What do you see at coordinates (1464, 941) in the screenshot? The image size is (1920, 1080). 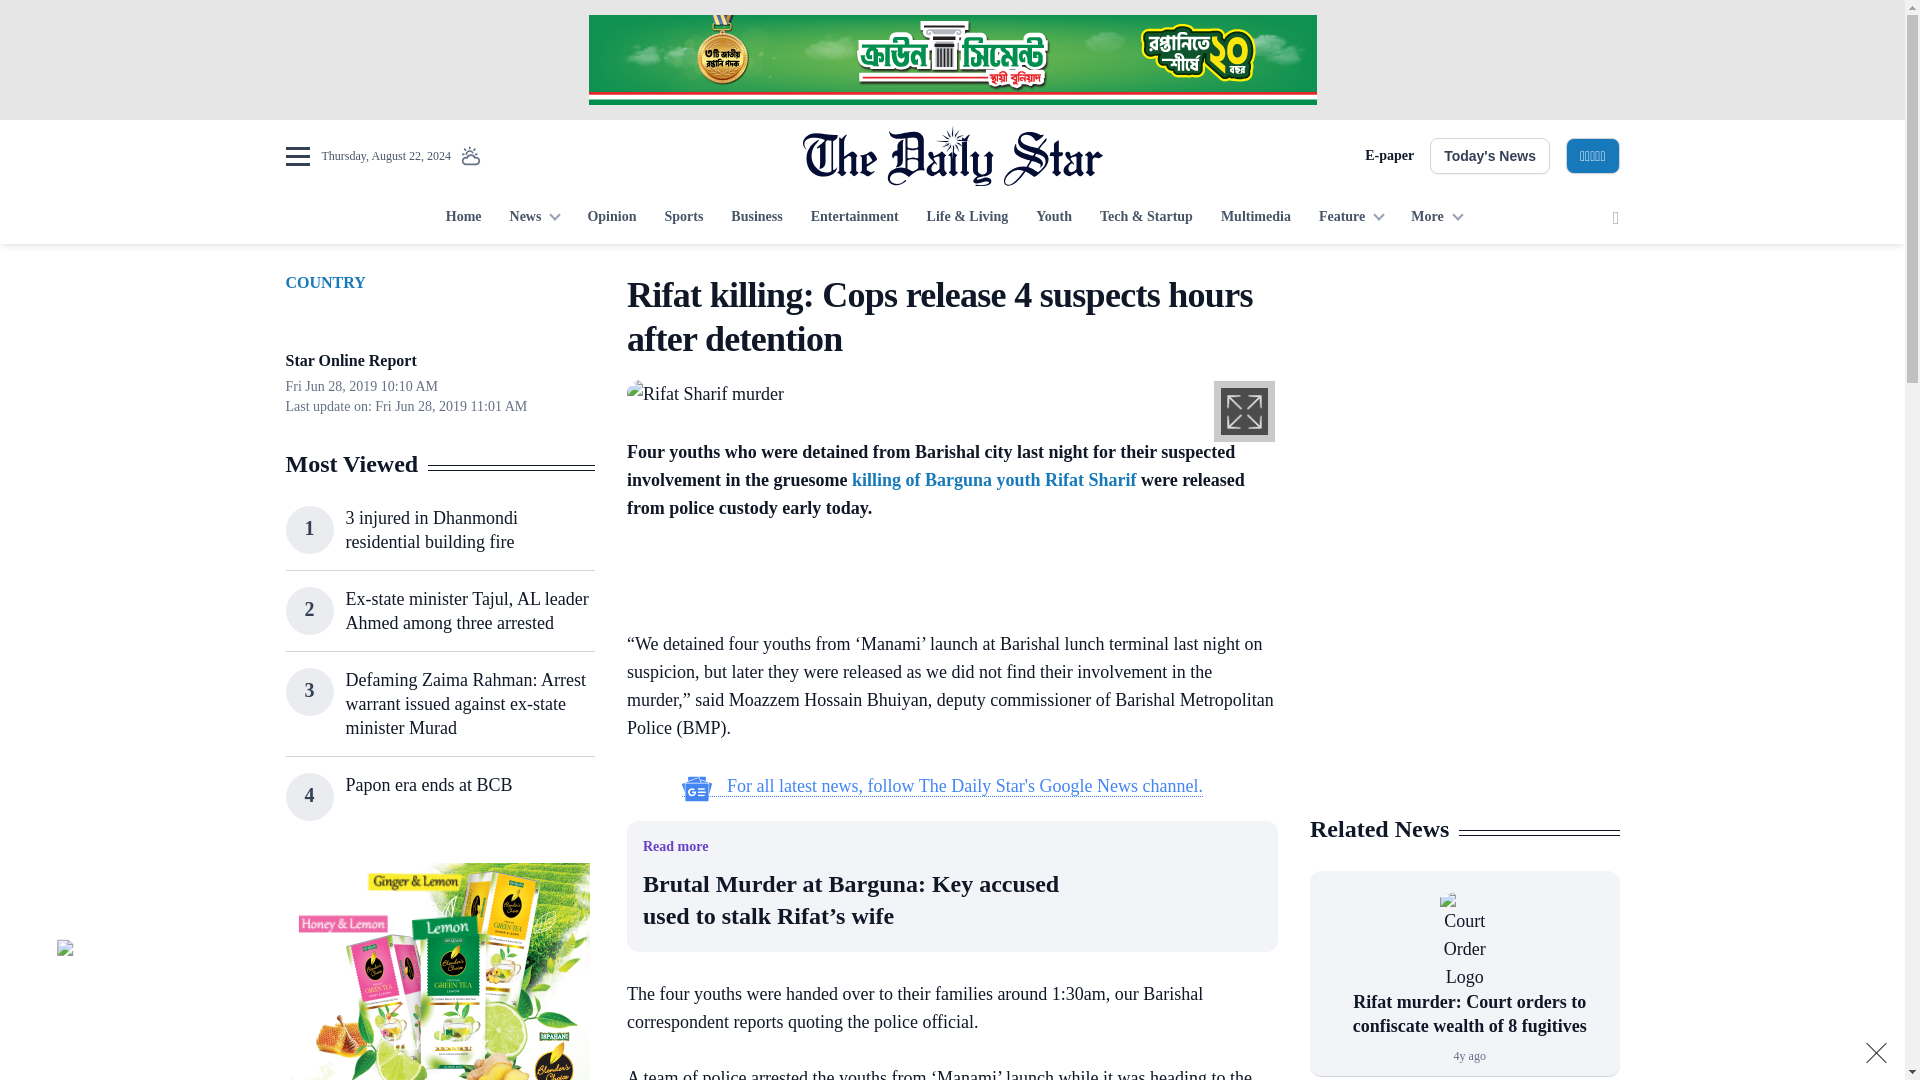 I see `Court Order Logo` at bounding box center [1464, 941].